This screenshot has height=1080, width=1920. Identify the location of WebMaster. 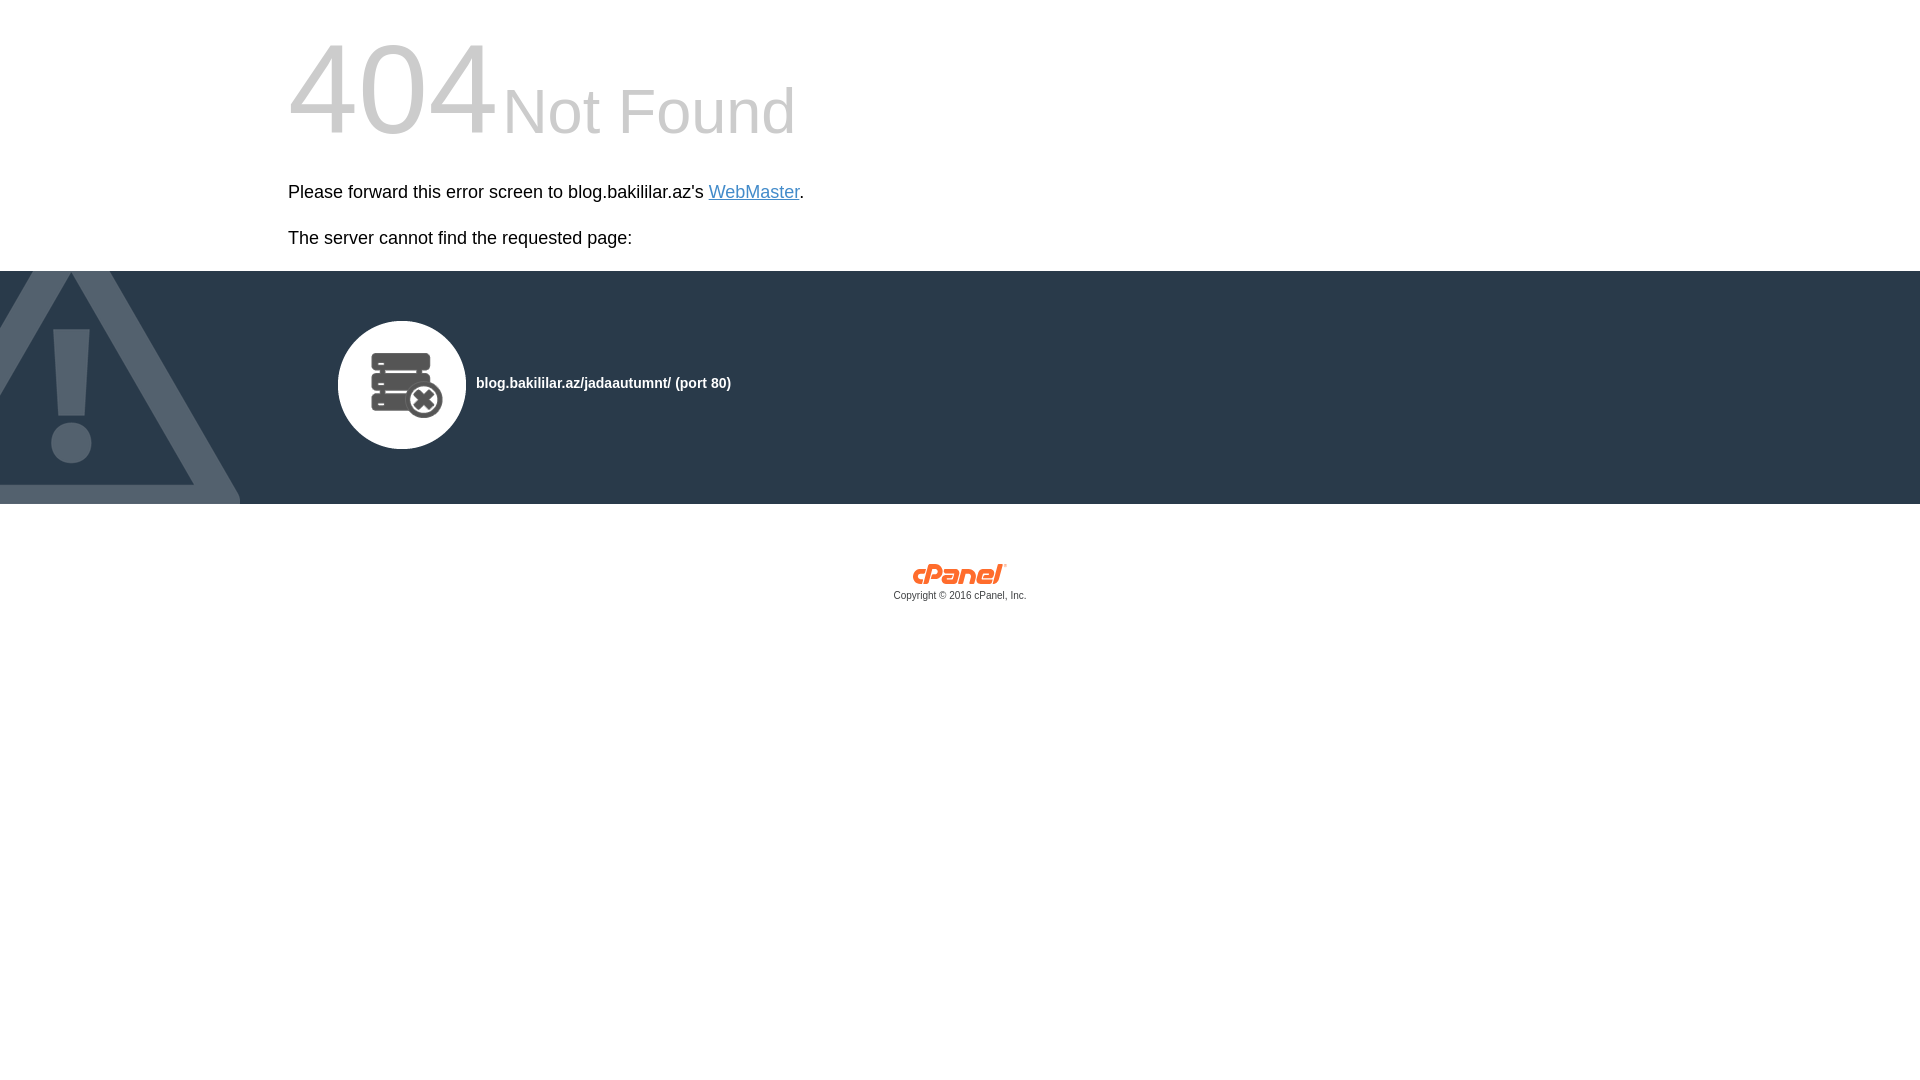
(754, 192).